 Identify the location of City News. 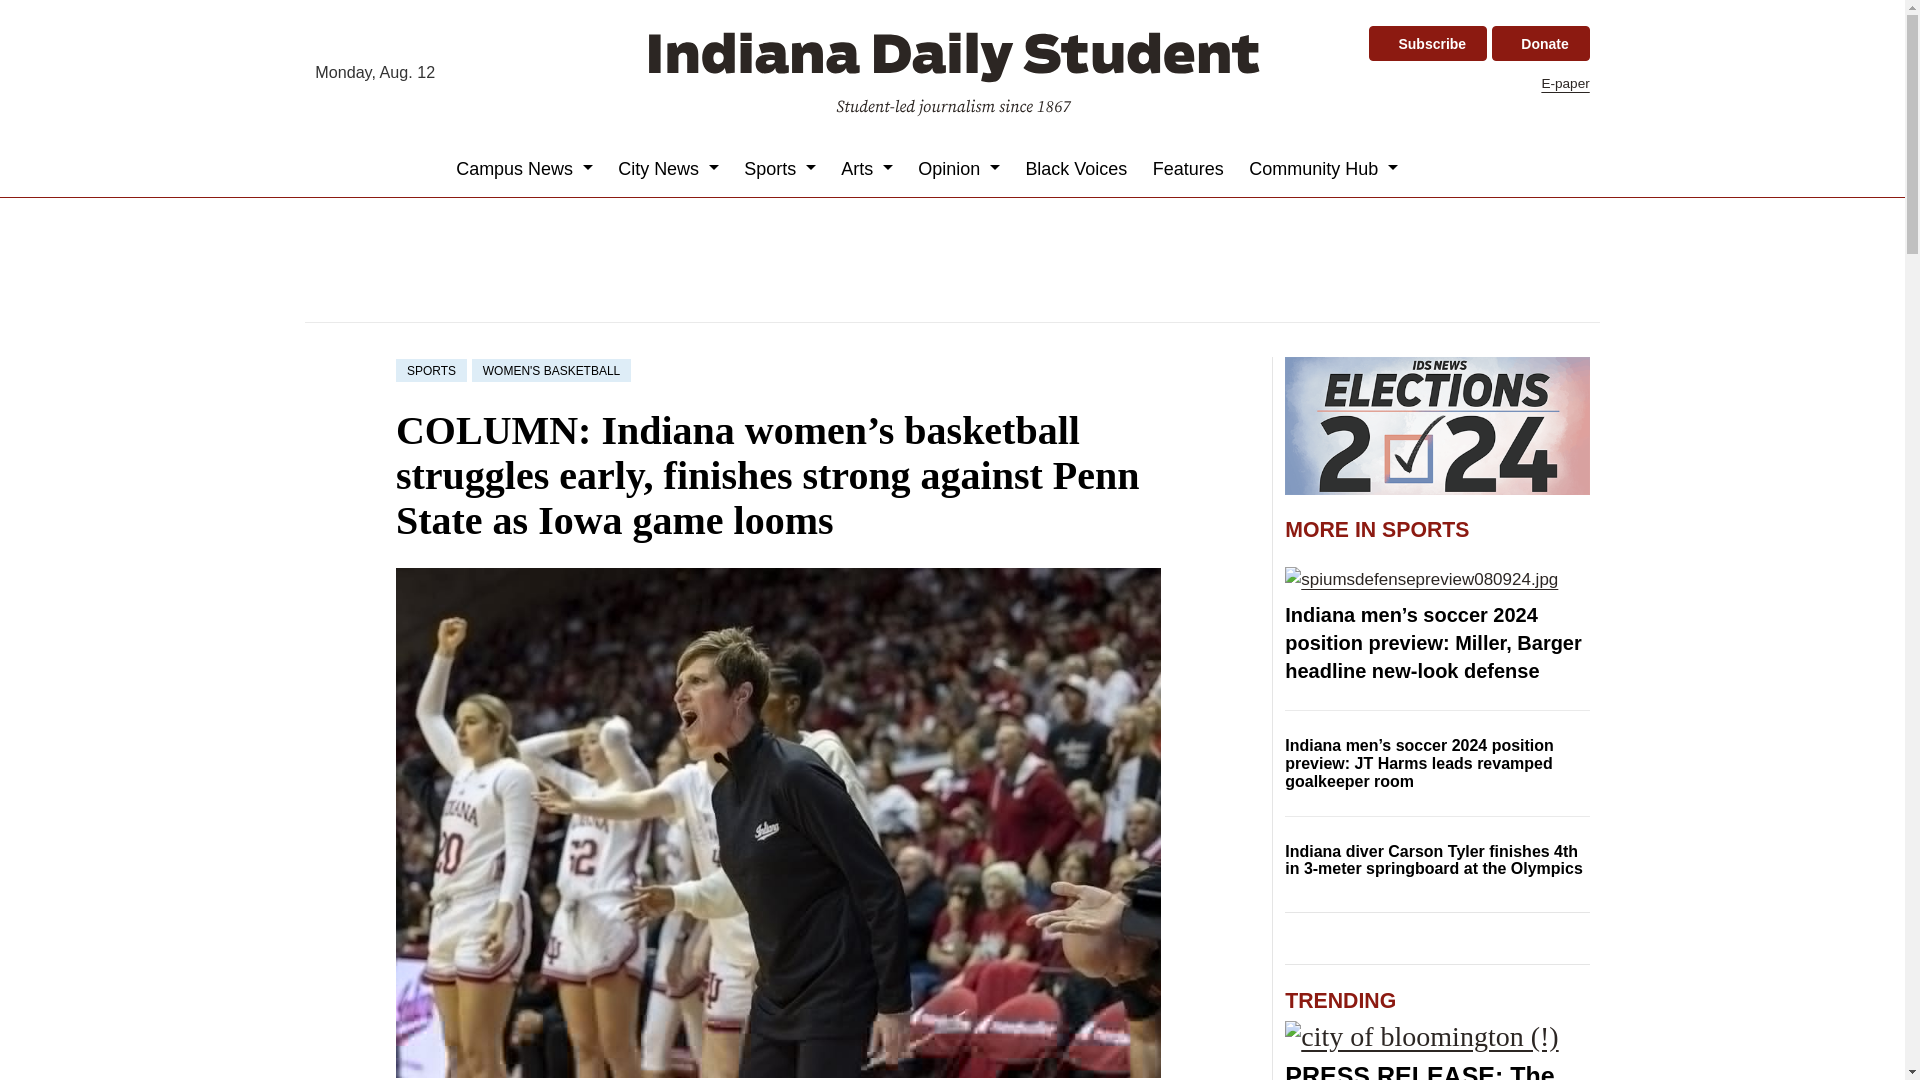
(668, 168).